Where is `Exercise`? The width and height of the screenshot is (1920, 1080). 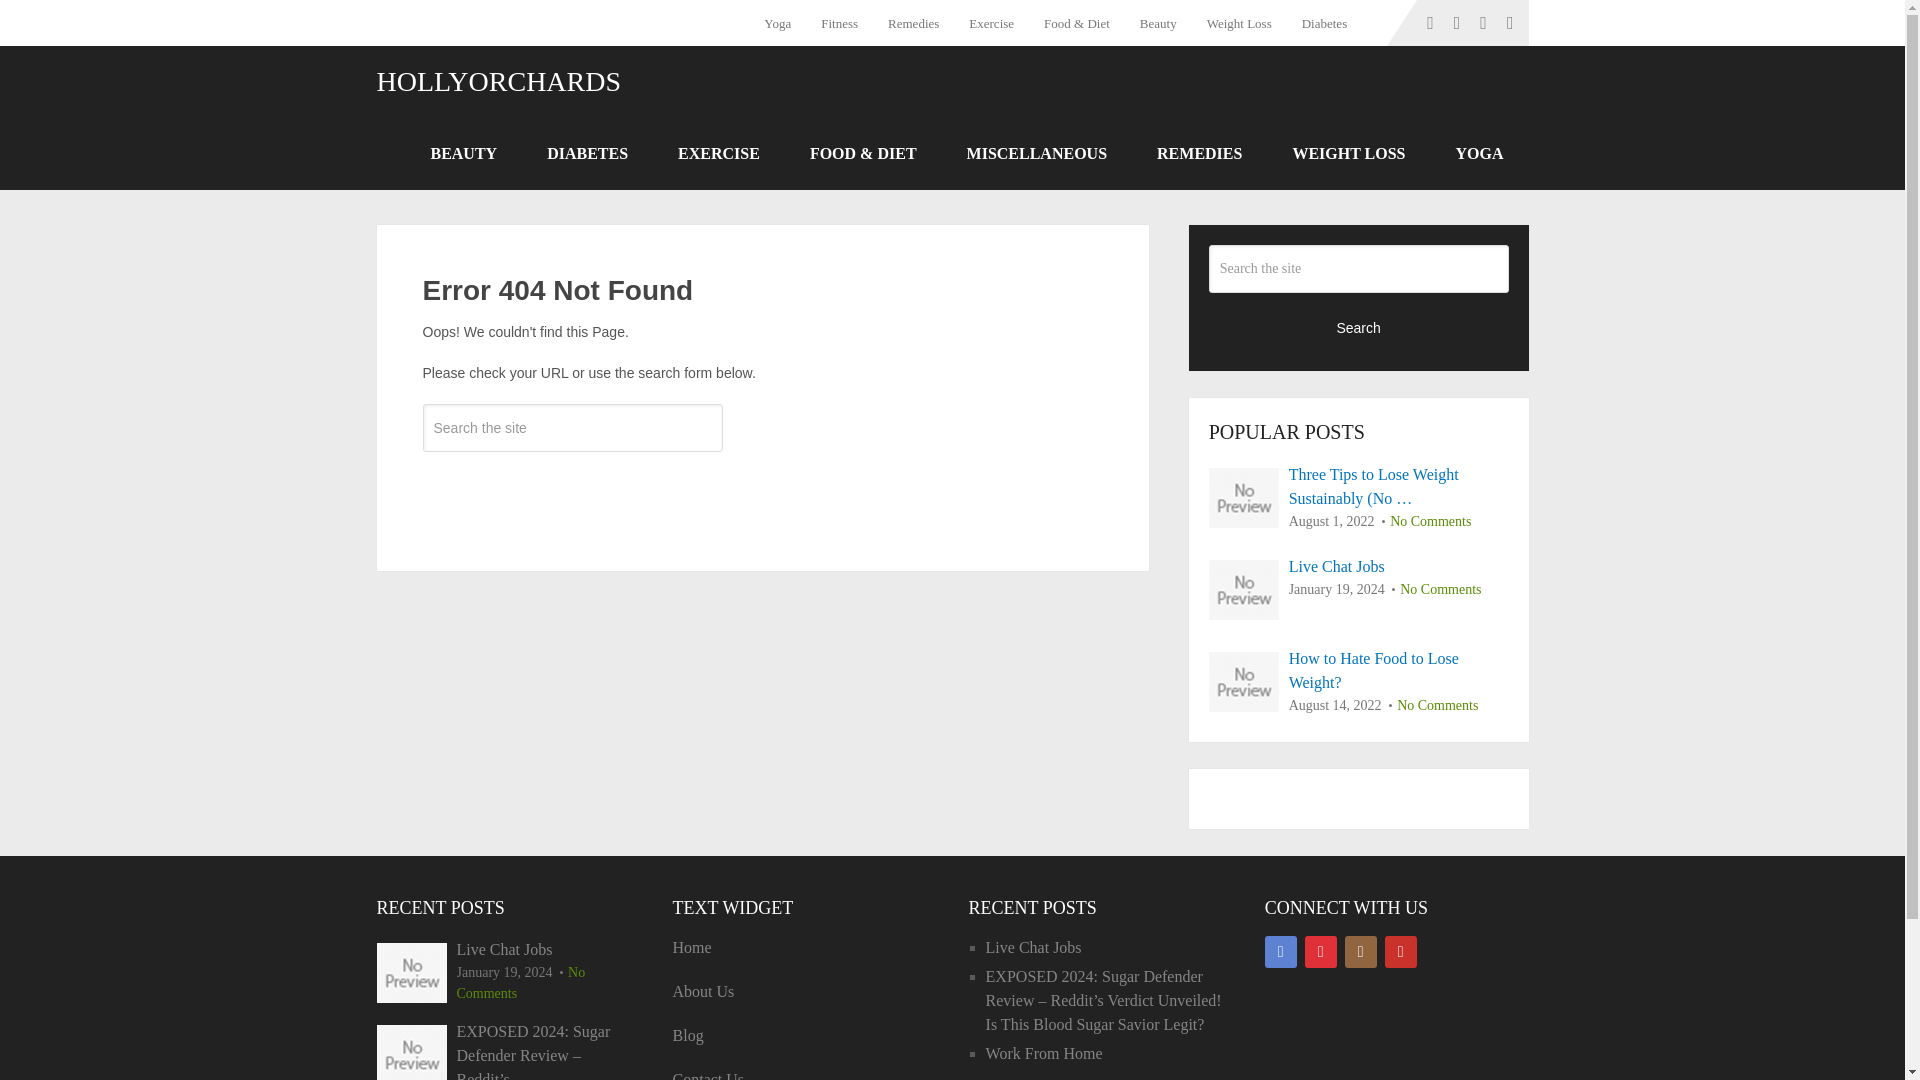
Exercise is located at coordinates (992, 23).